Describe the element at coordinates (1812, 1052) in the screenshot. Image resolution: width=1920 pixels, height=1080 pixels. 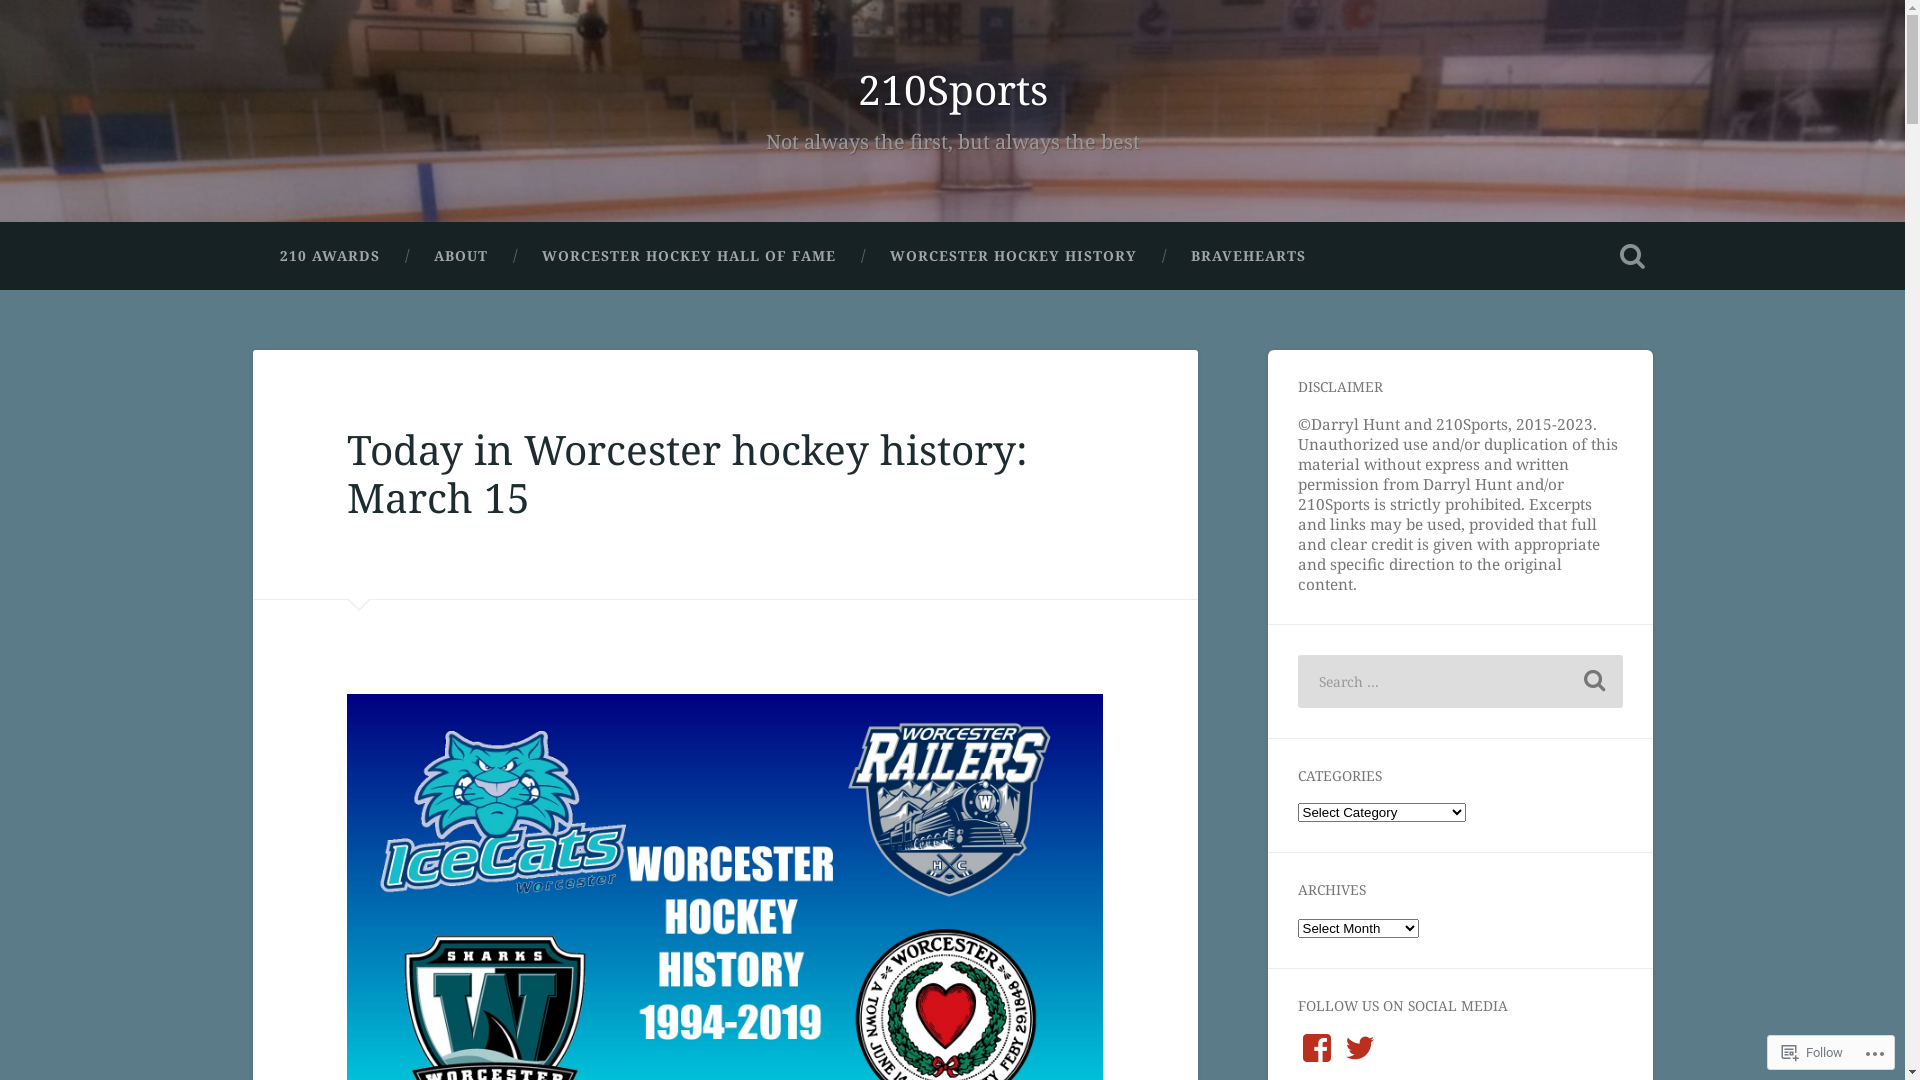
I see `Follow` at that location.